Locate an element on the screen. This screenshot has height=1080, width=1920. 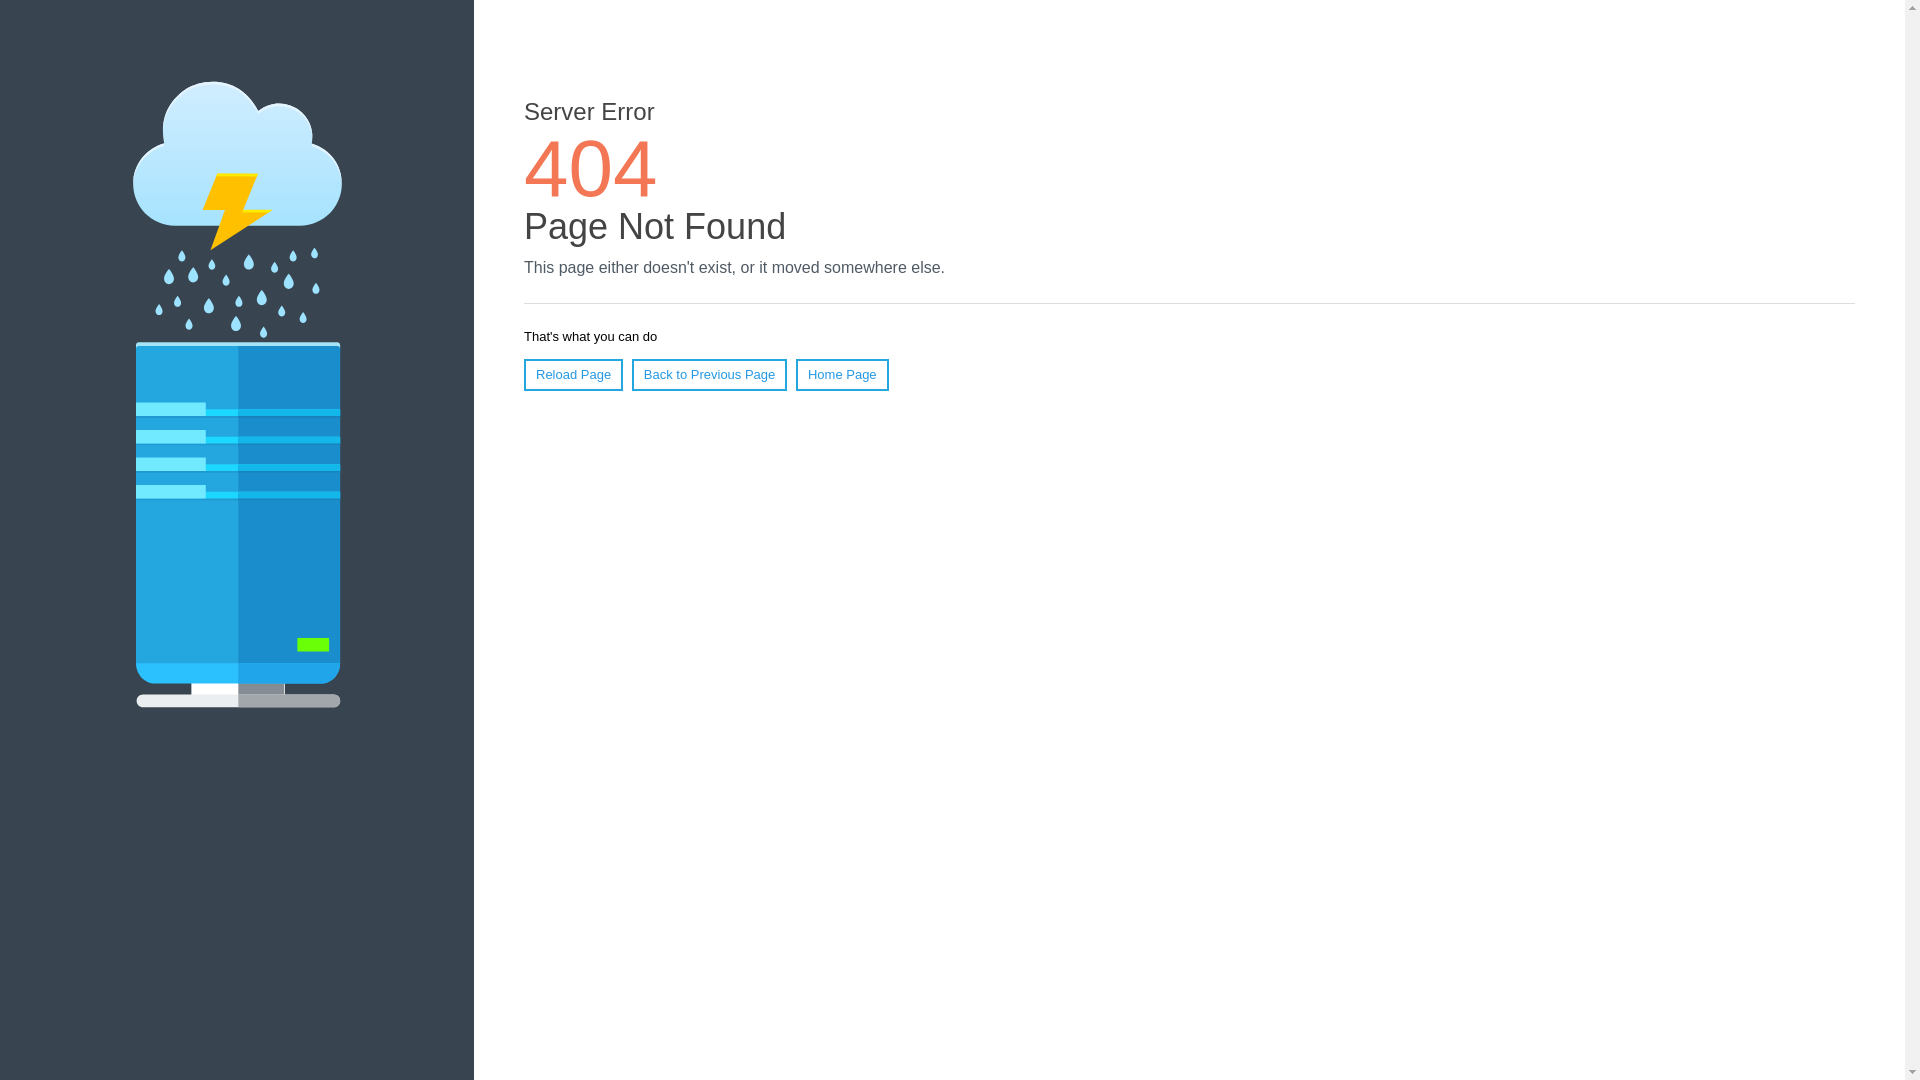
Home Page is located at coordinates (842, 375).